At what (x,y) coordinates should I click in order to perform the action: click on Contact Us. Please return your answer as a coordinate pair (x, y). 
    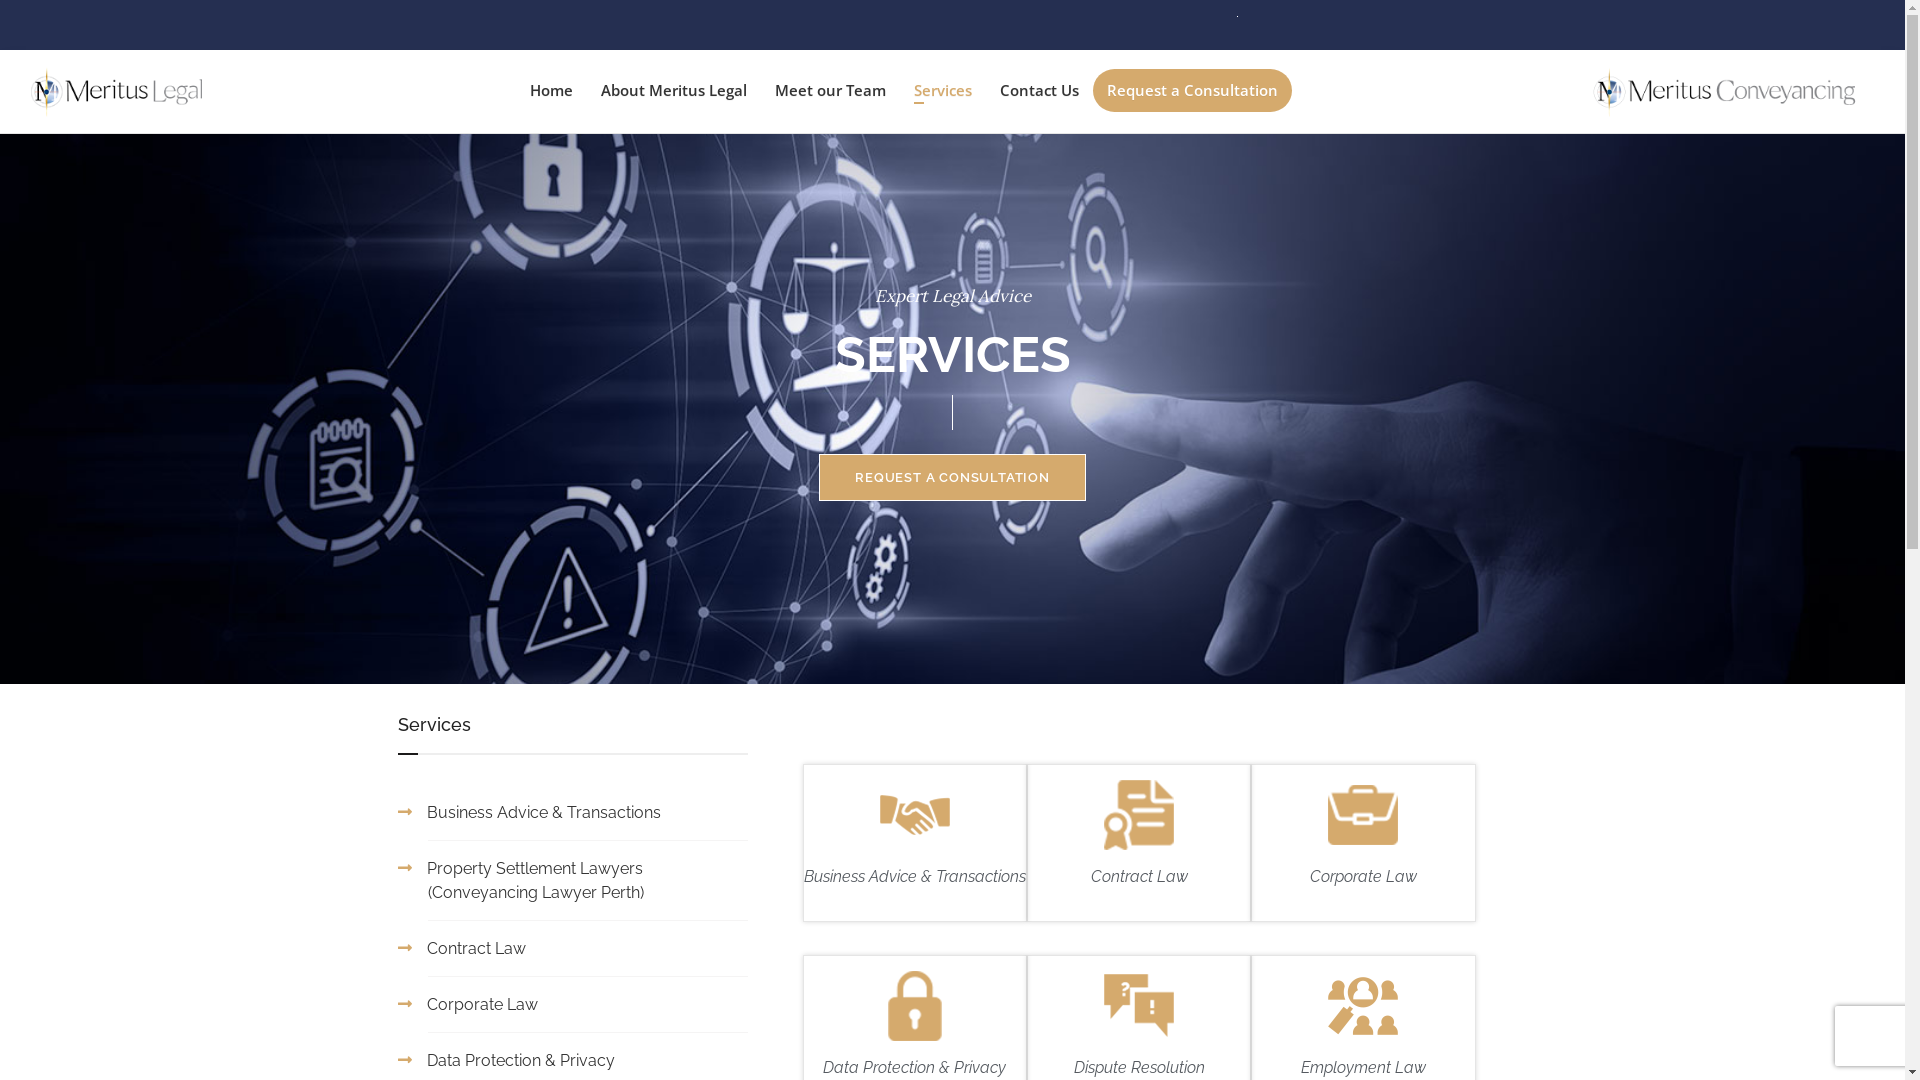
    Looking at the image, I should click on (1040, 90).